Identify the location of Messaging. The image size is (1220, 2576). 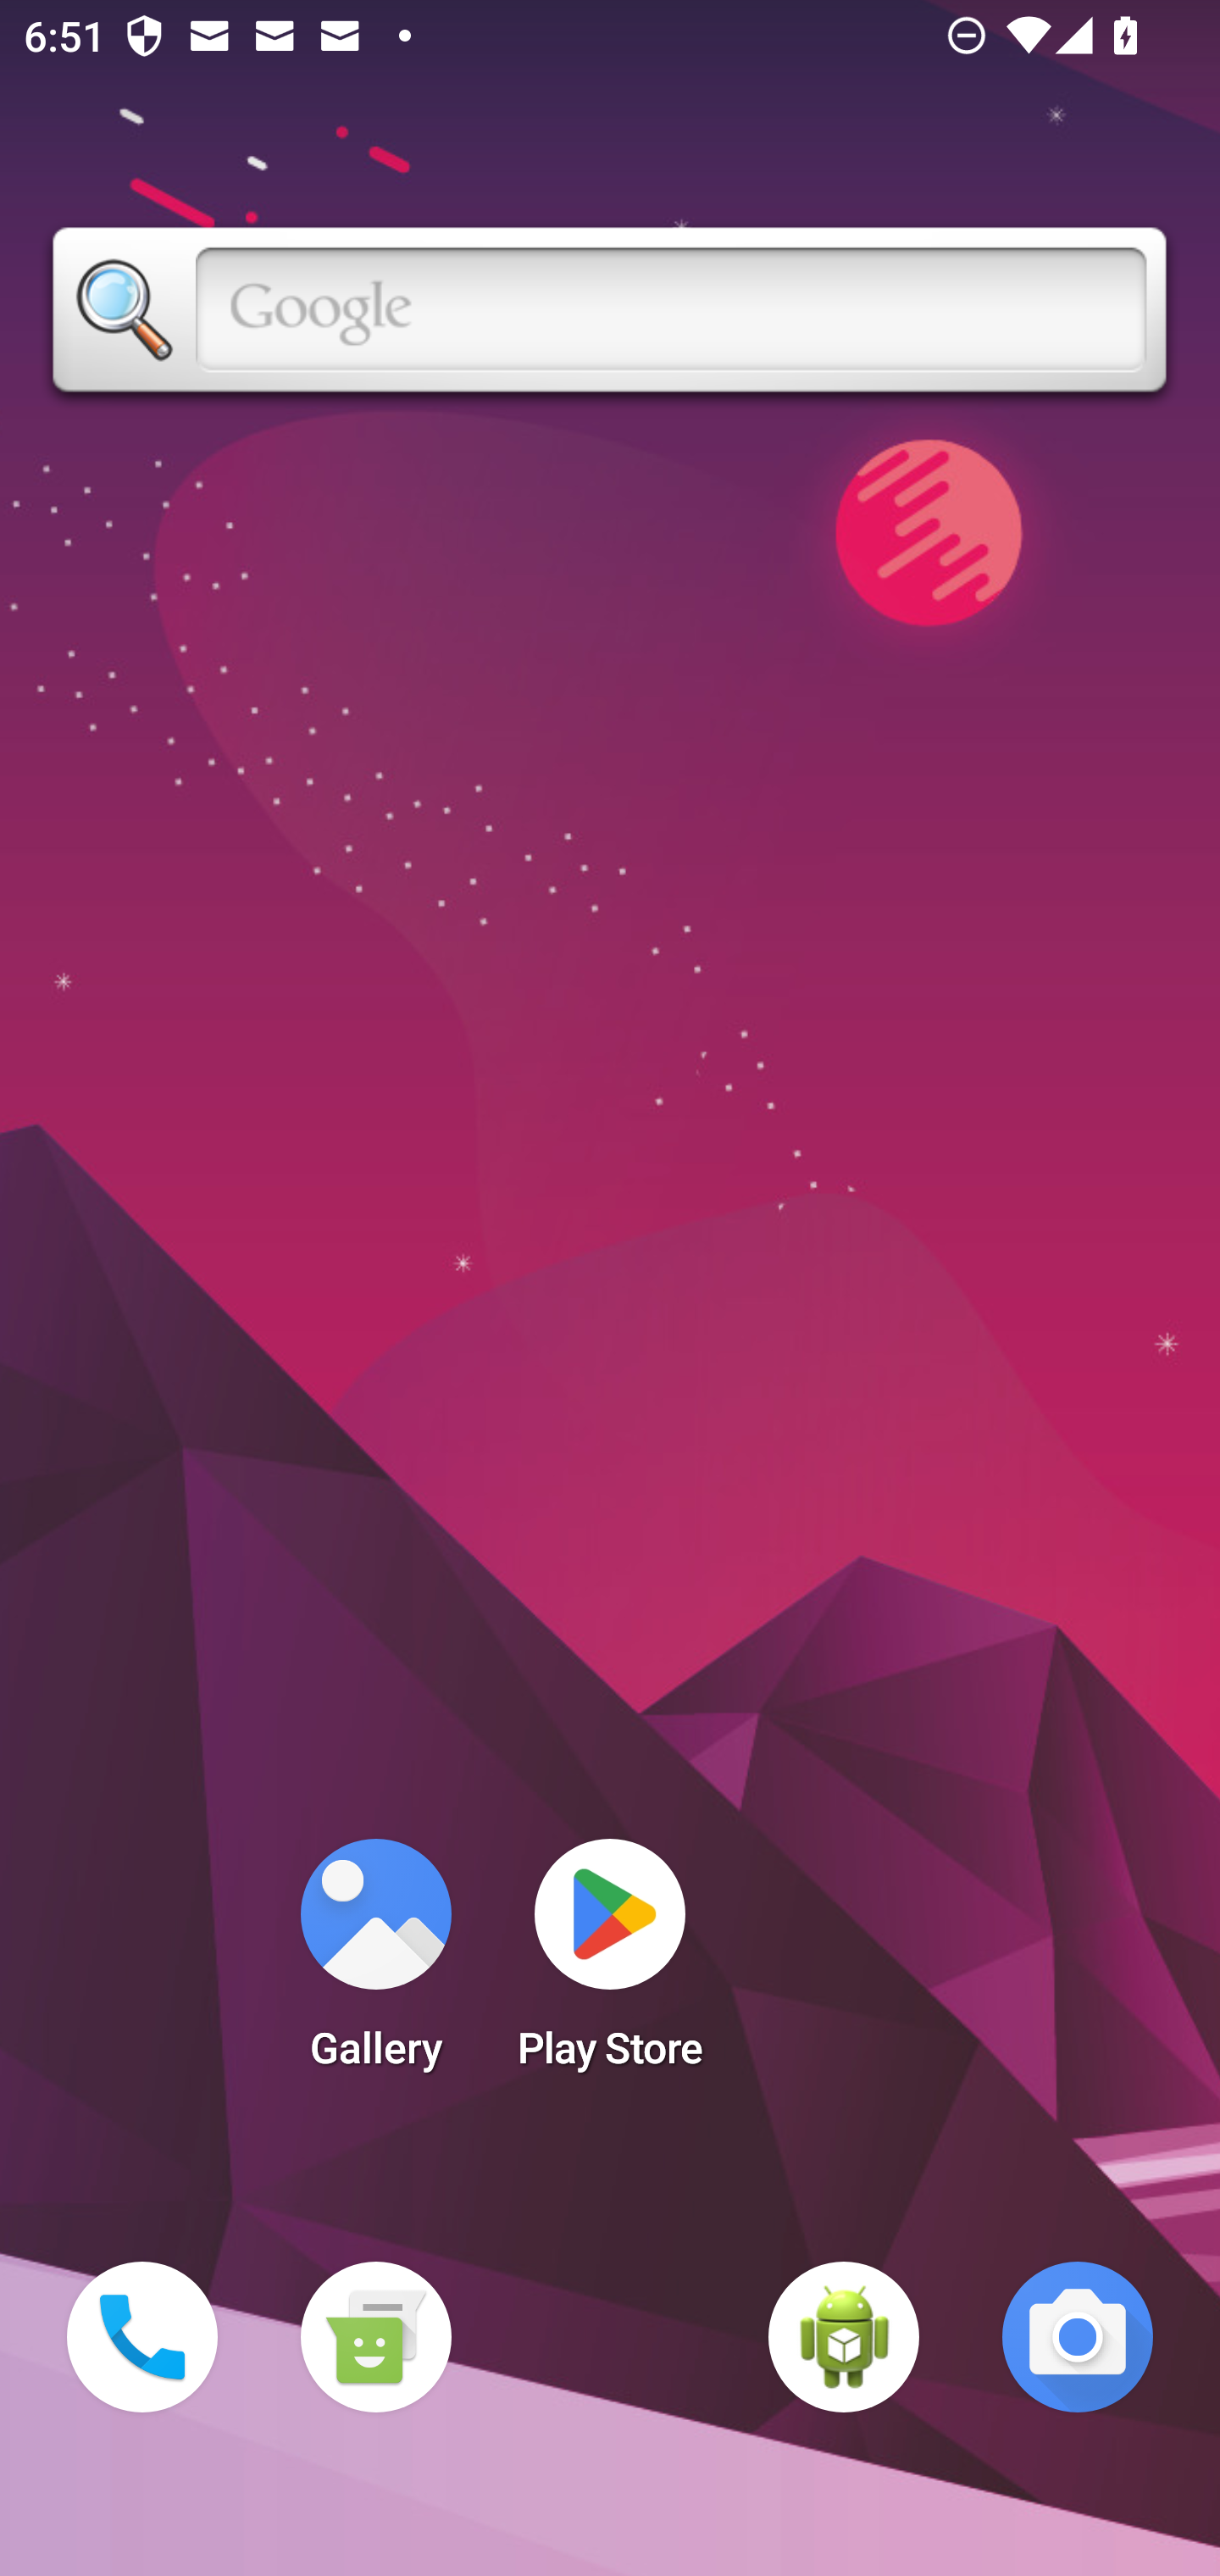
(375, 2337).